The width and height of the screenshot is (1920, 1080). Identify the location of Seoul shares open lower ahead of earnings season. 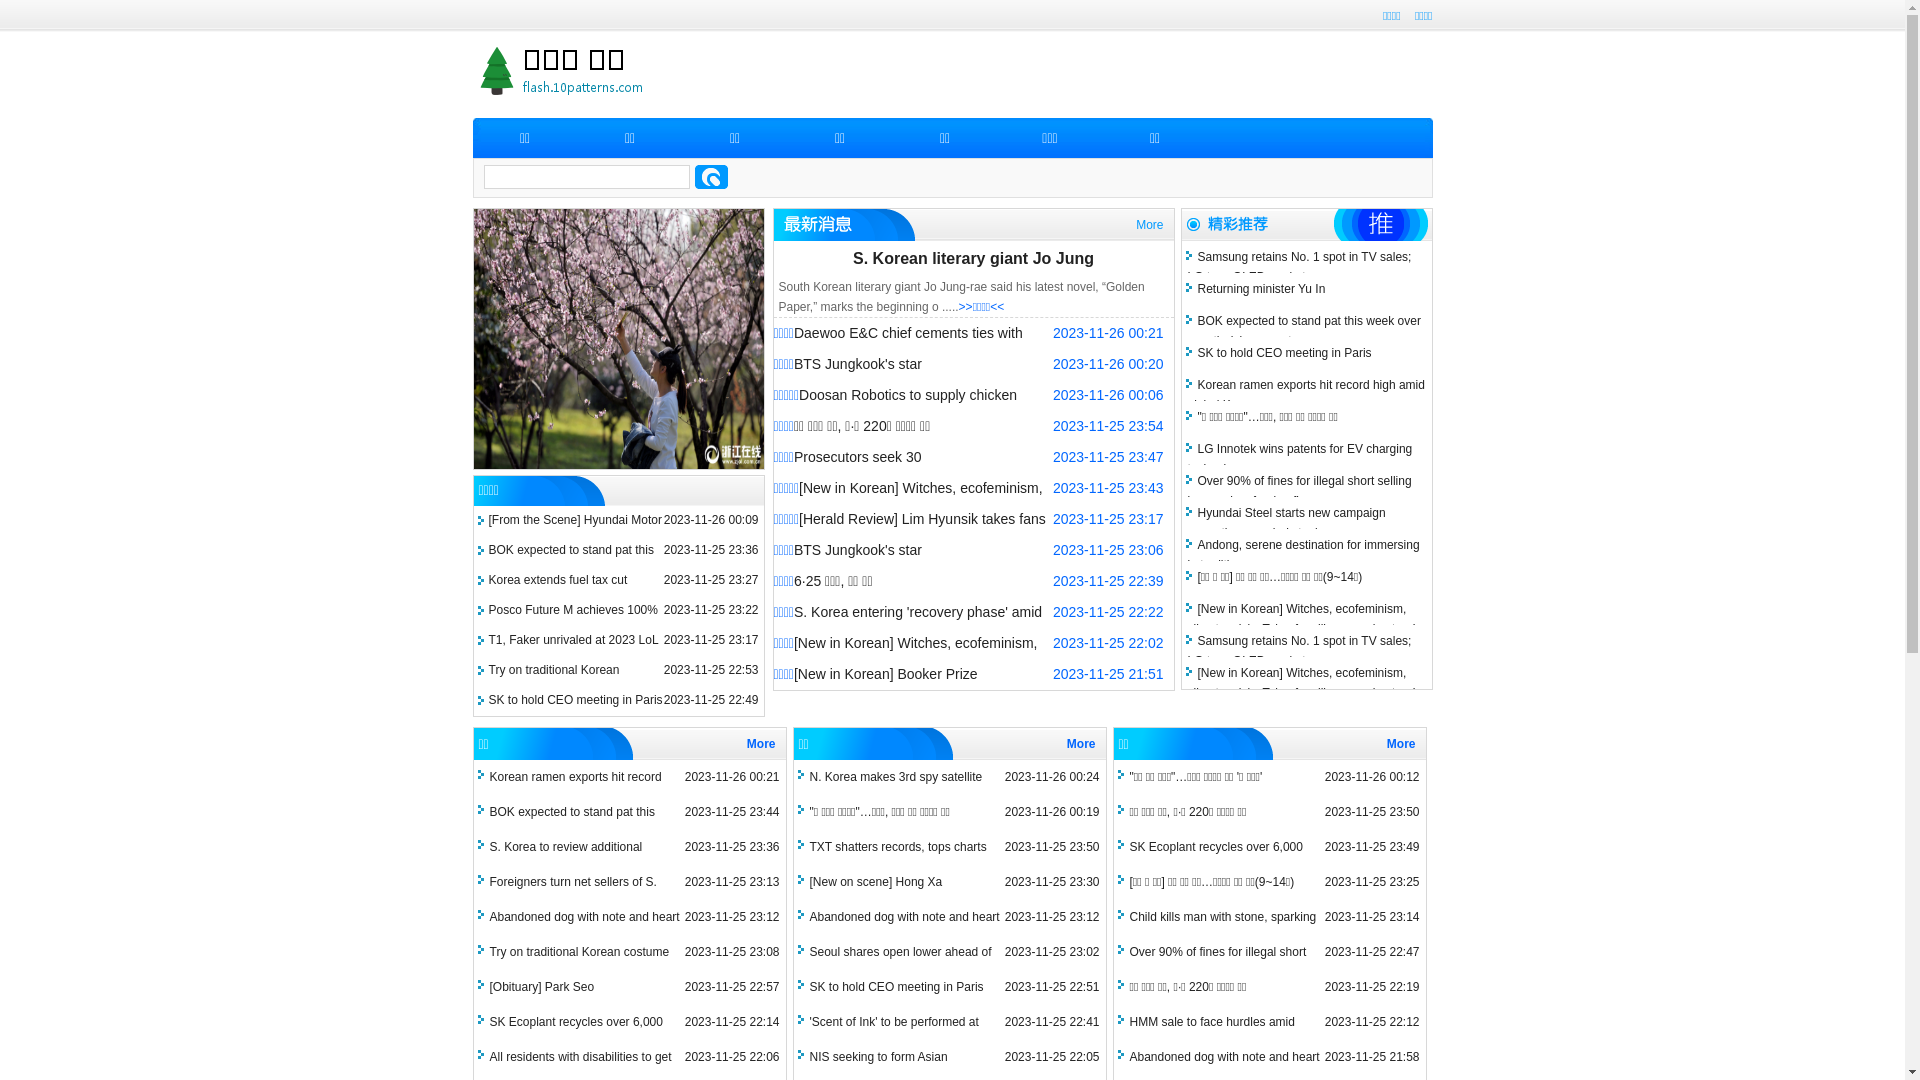
(896, 964).